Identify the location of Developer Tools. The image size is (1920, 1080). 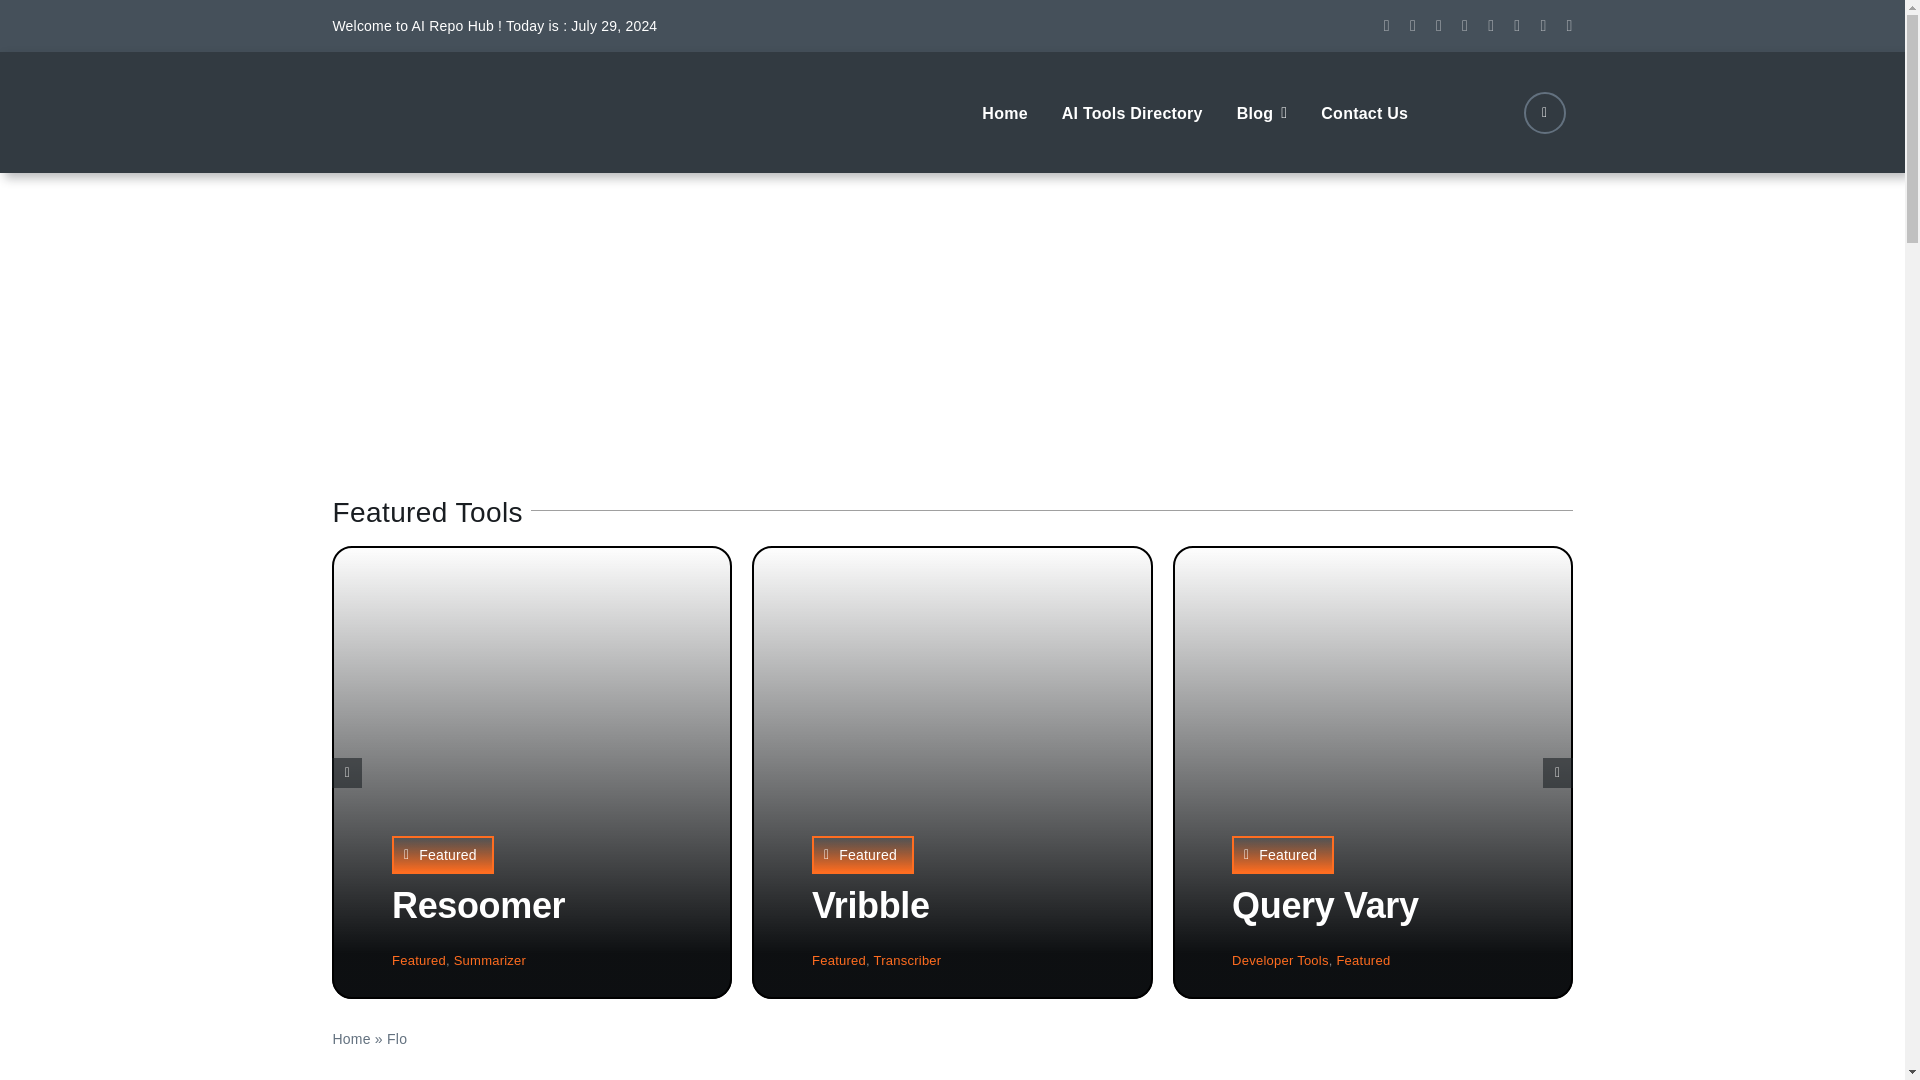
(1280, 960).